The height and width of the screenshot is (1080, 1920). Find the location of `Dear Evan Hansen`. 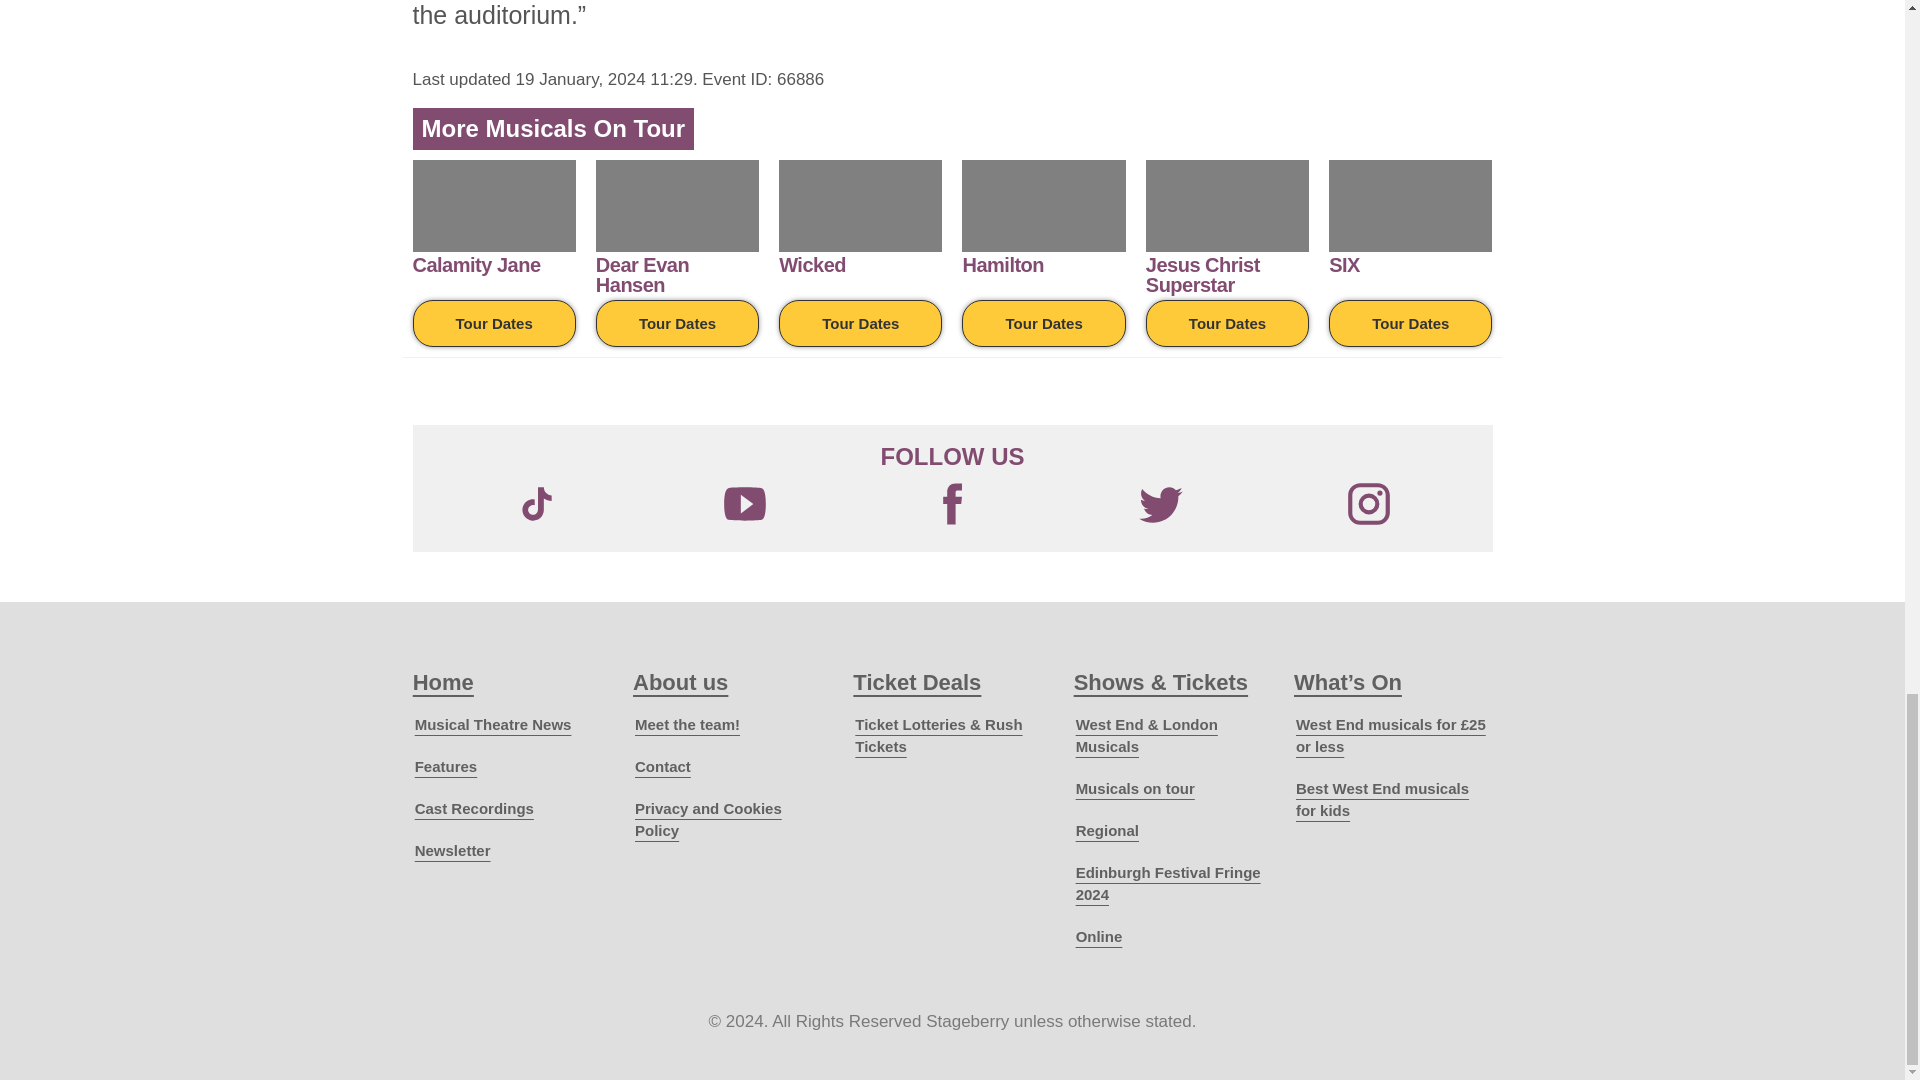

Dear Evan Hansen is located at coordinates (642, 274).